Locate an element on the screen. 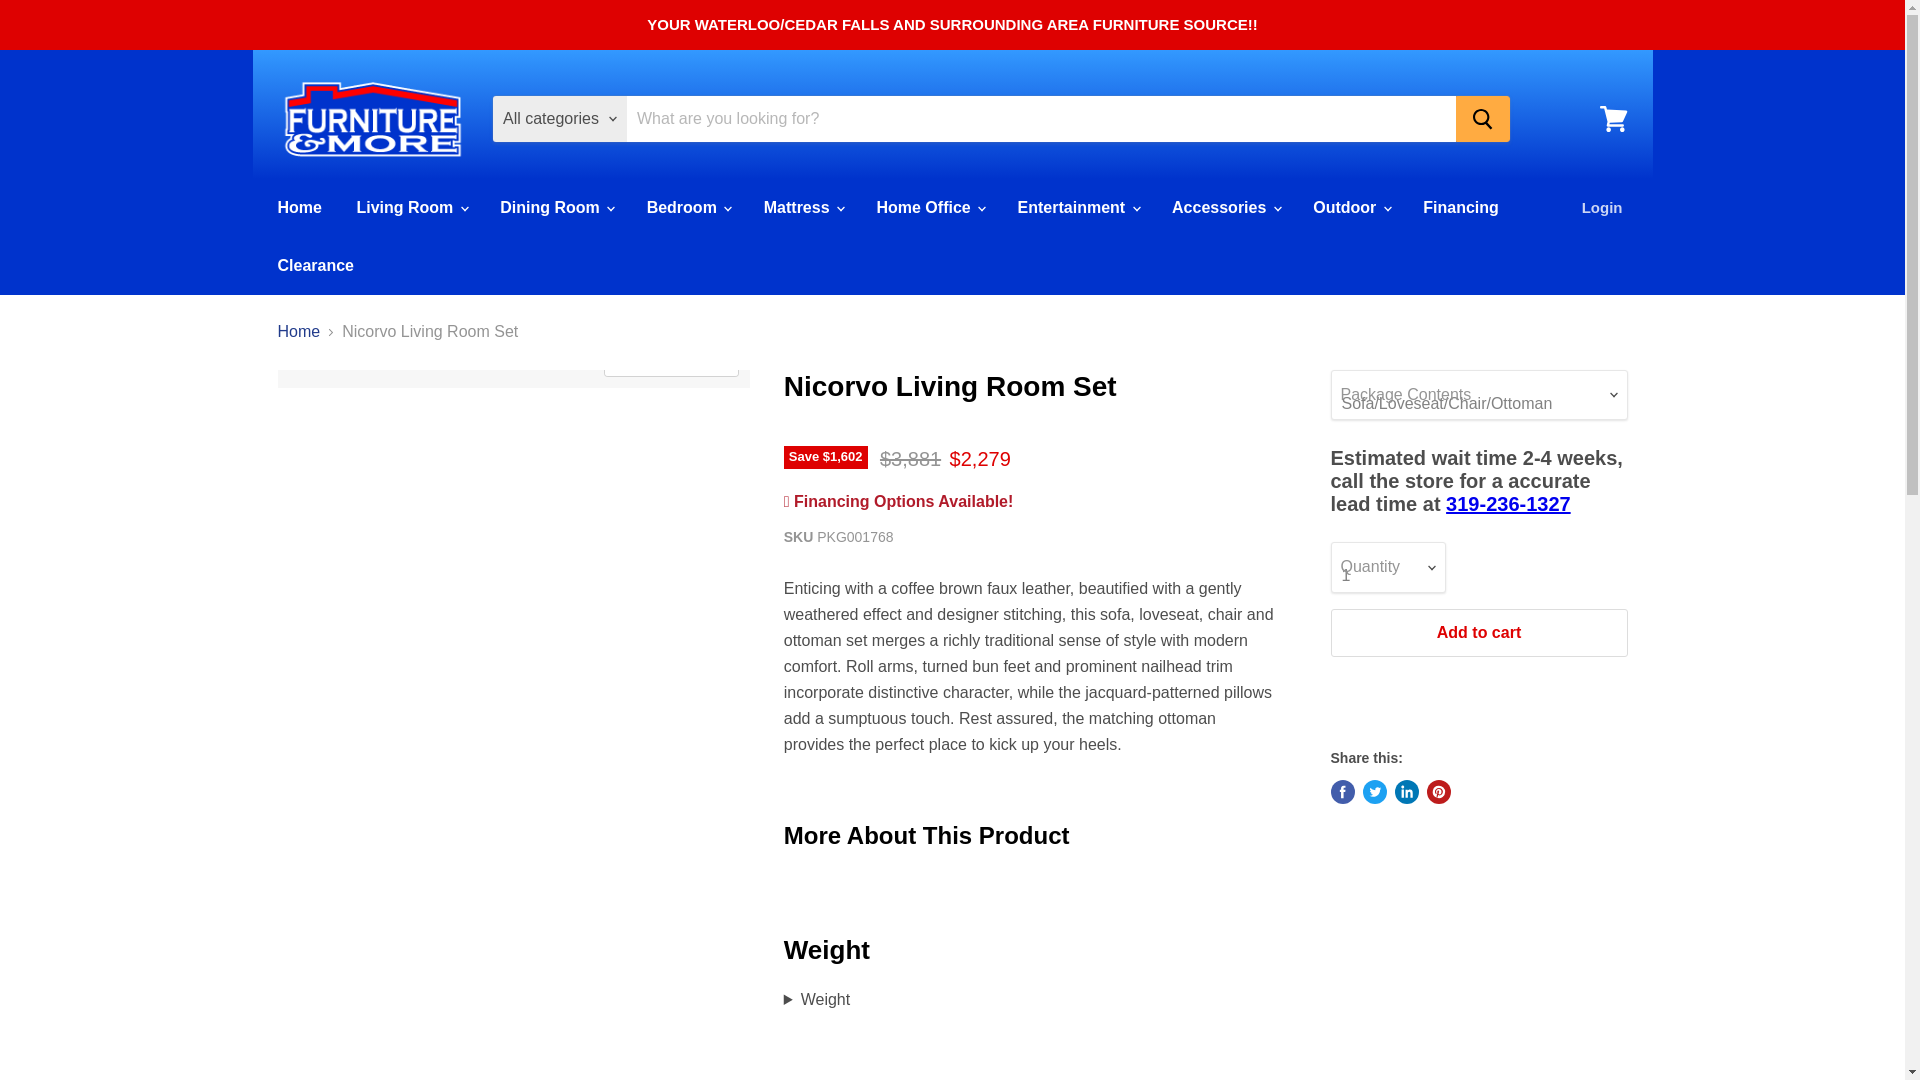  Dining Room is located at coordinates (556, 207).